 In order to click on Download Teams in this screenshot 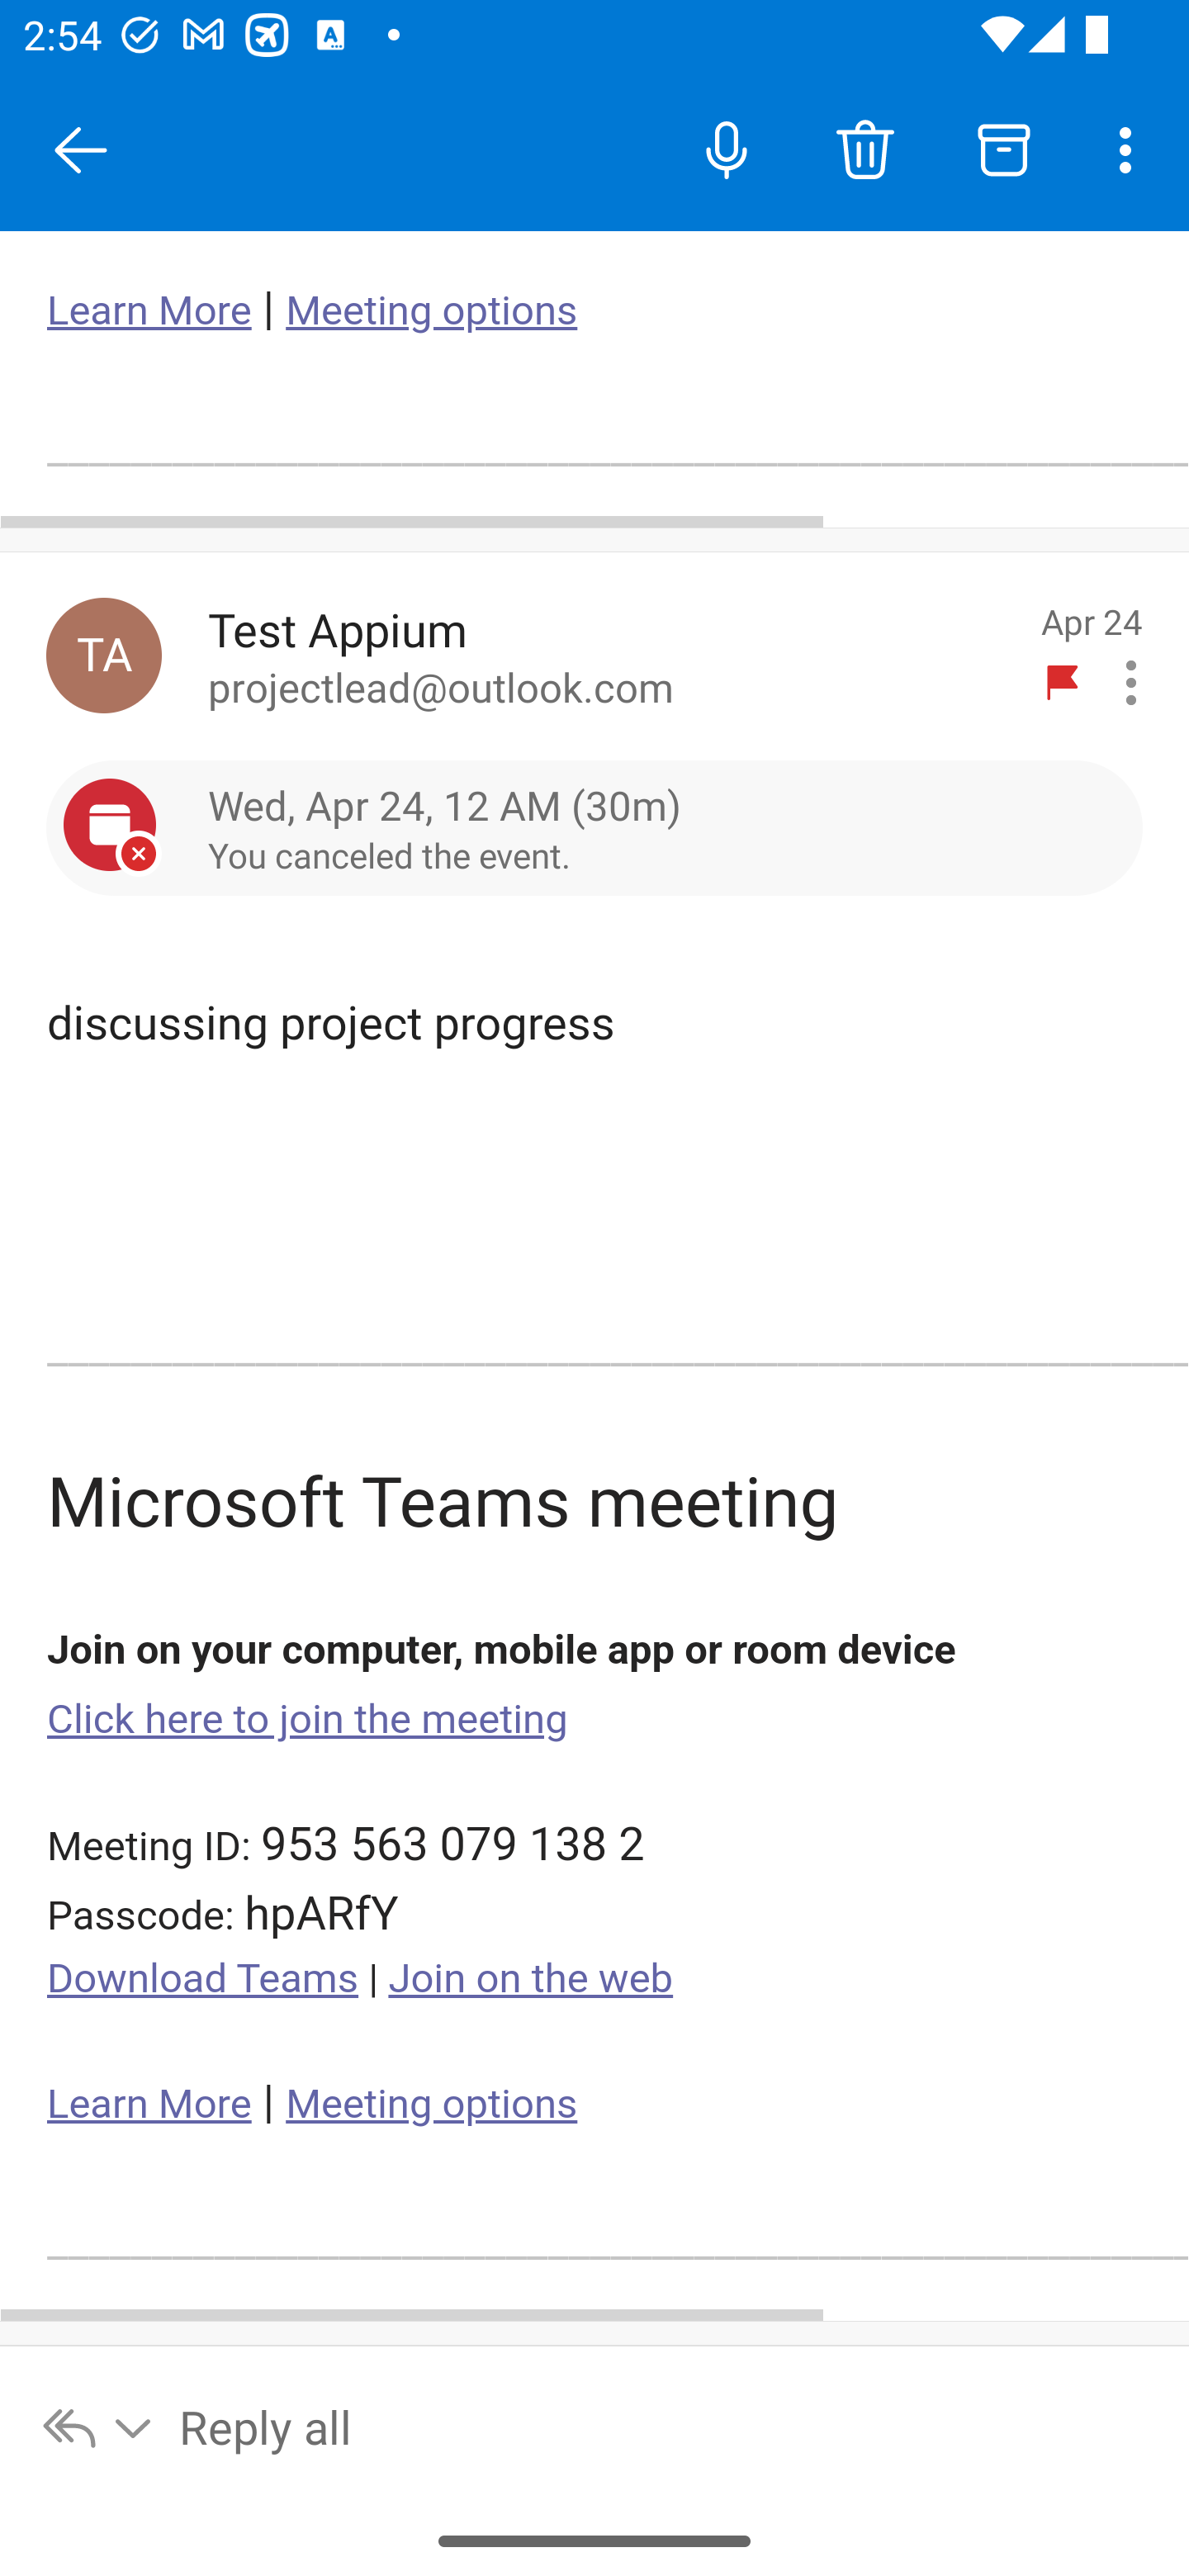, I will do `click(204, 1980)`.